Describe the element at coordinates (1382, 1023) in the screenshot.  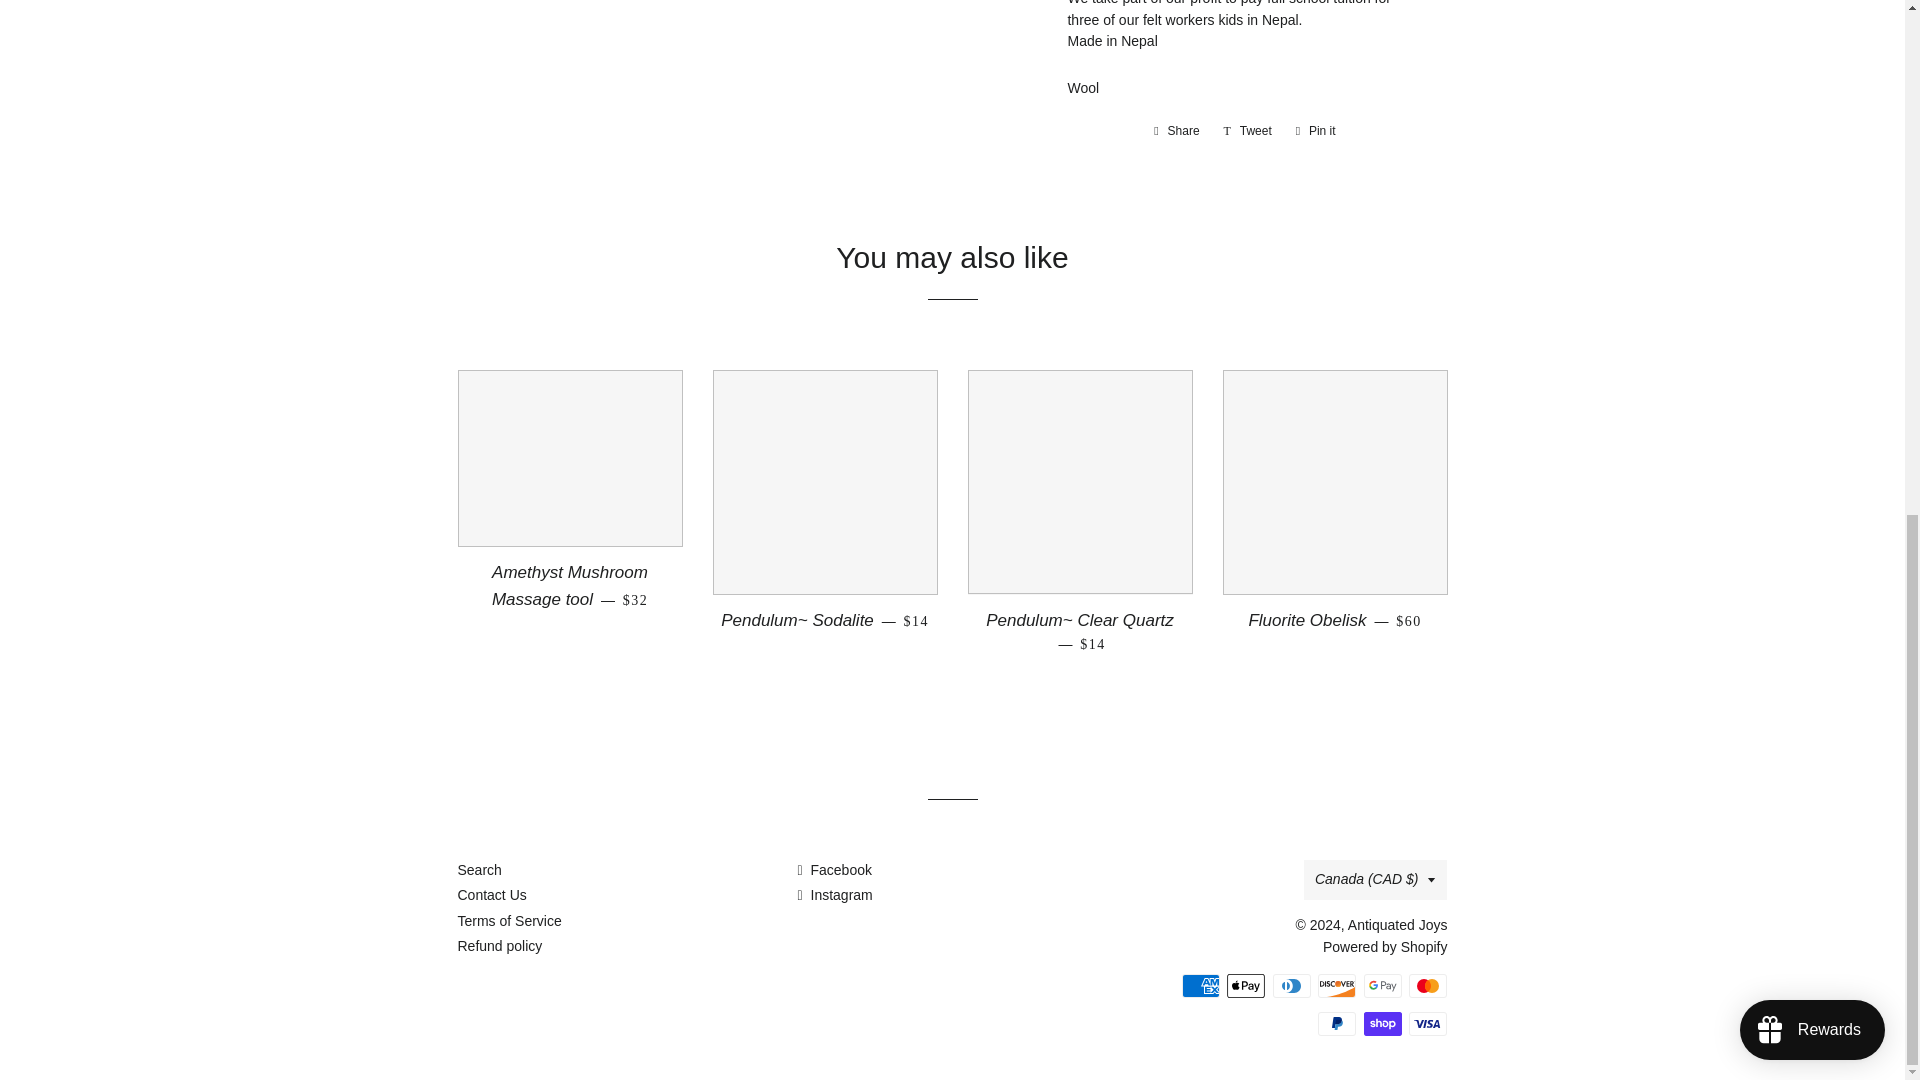
I see `Discover` at that location.